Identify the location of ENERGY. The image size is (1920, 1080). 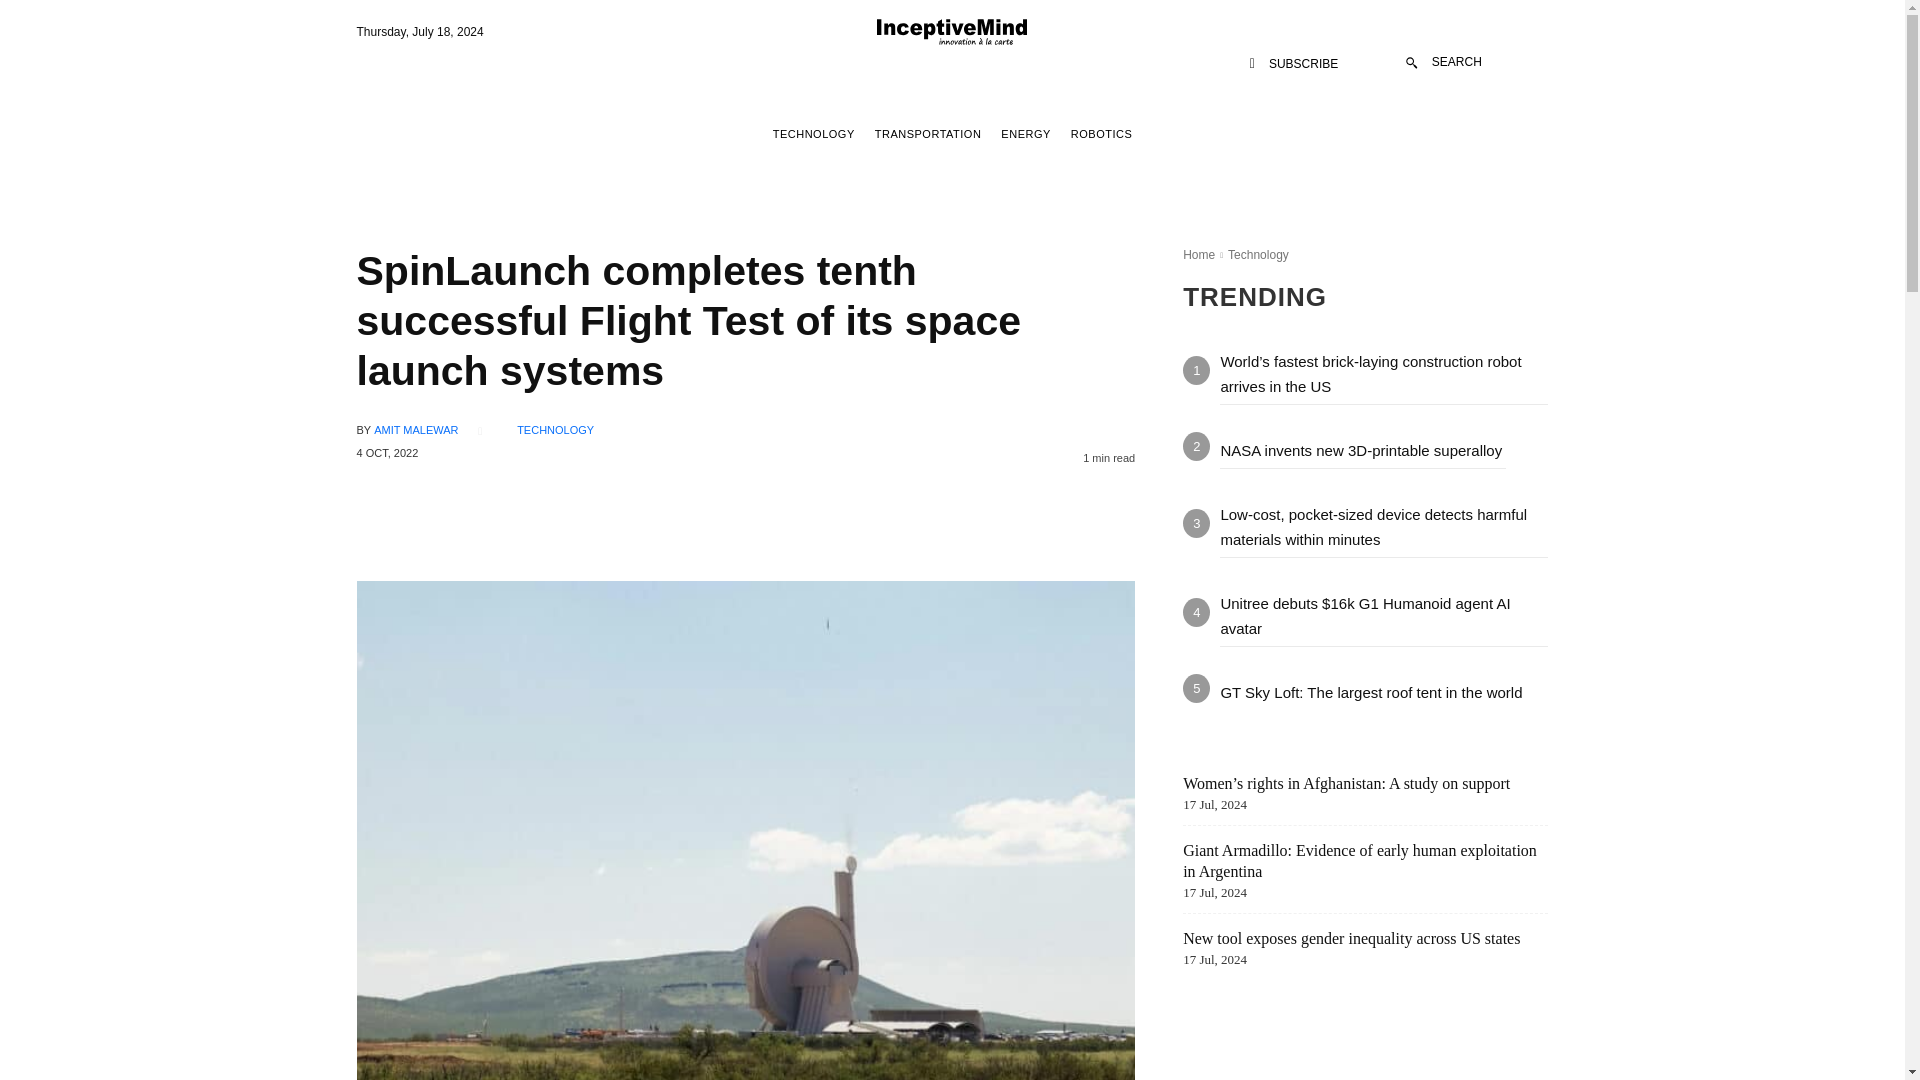
(1025, 134).